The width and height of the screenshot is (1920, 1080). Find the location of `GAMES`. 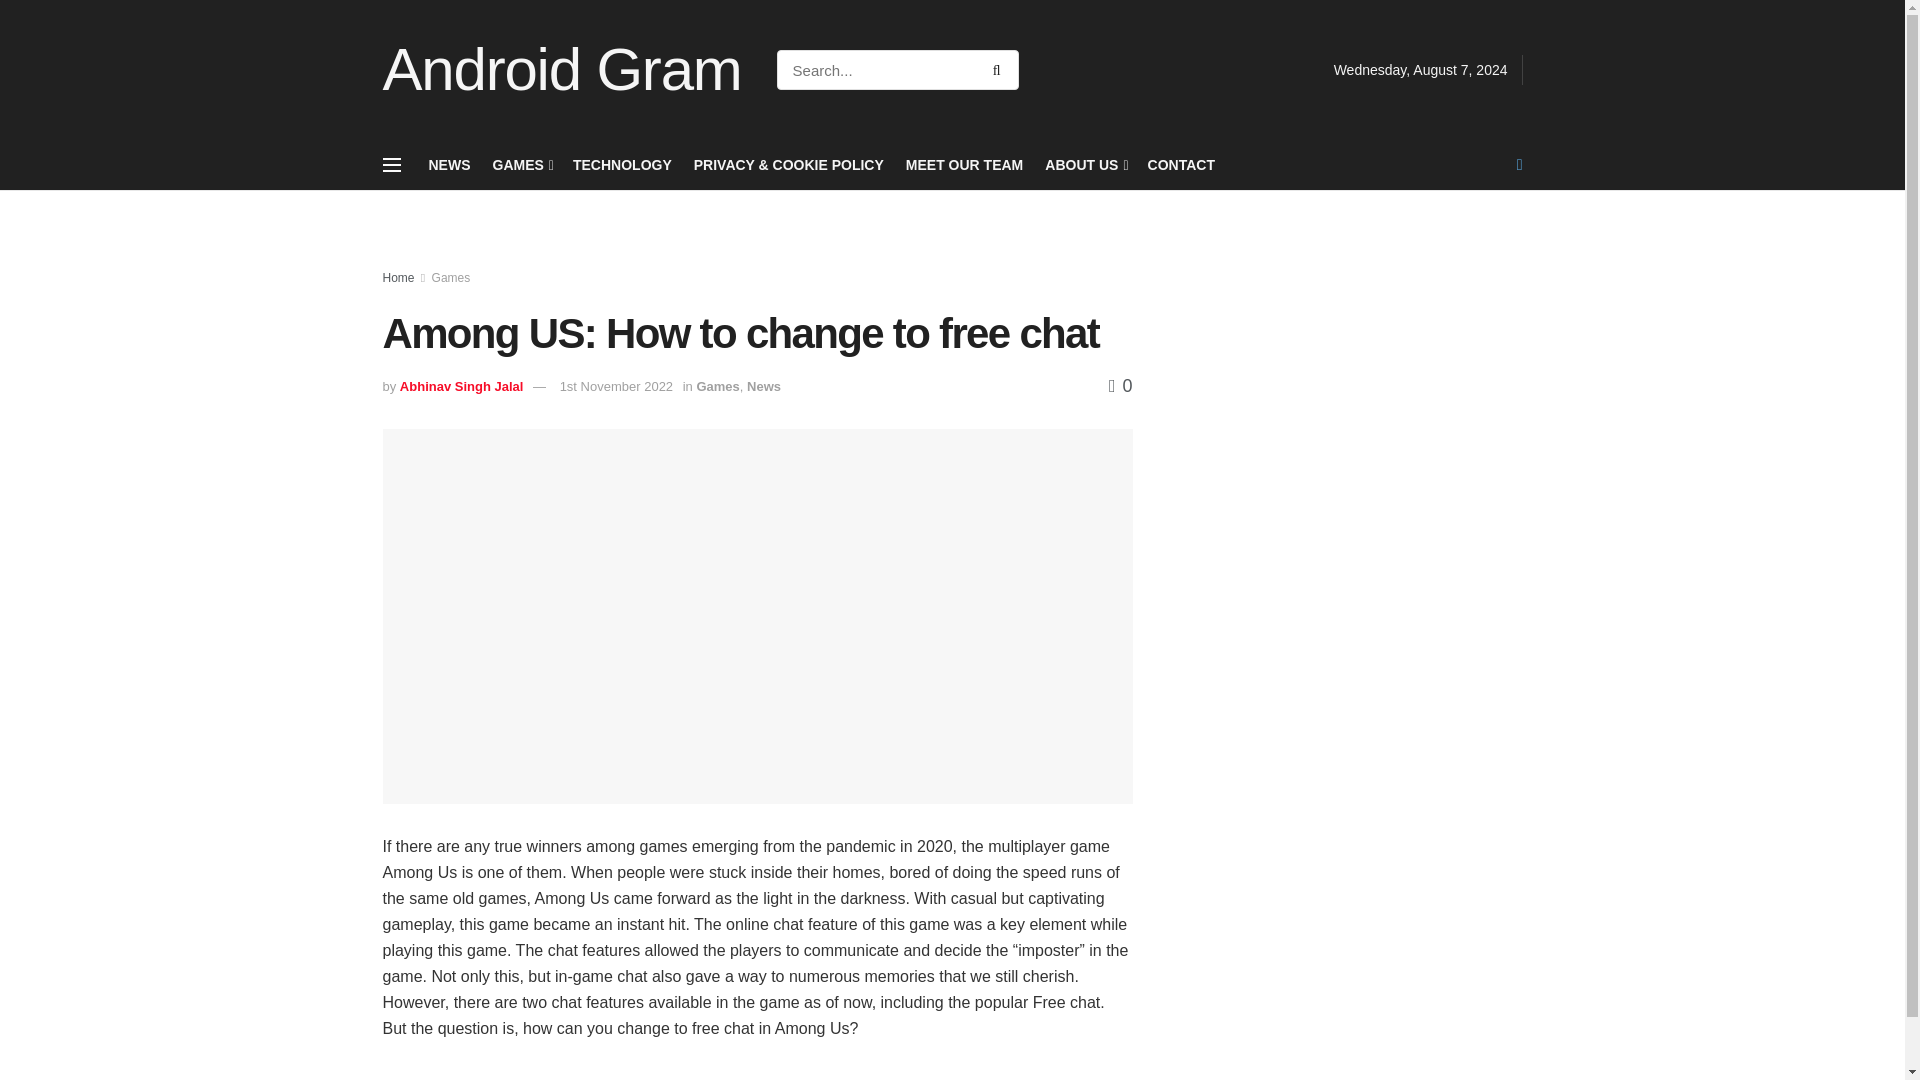

GAMES is located at coordinates (520, 165).